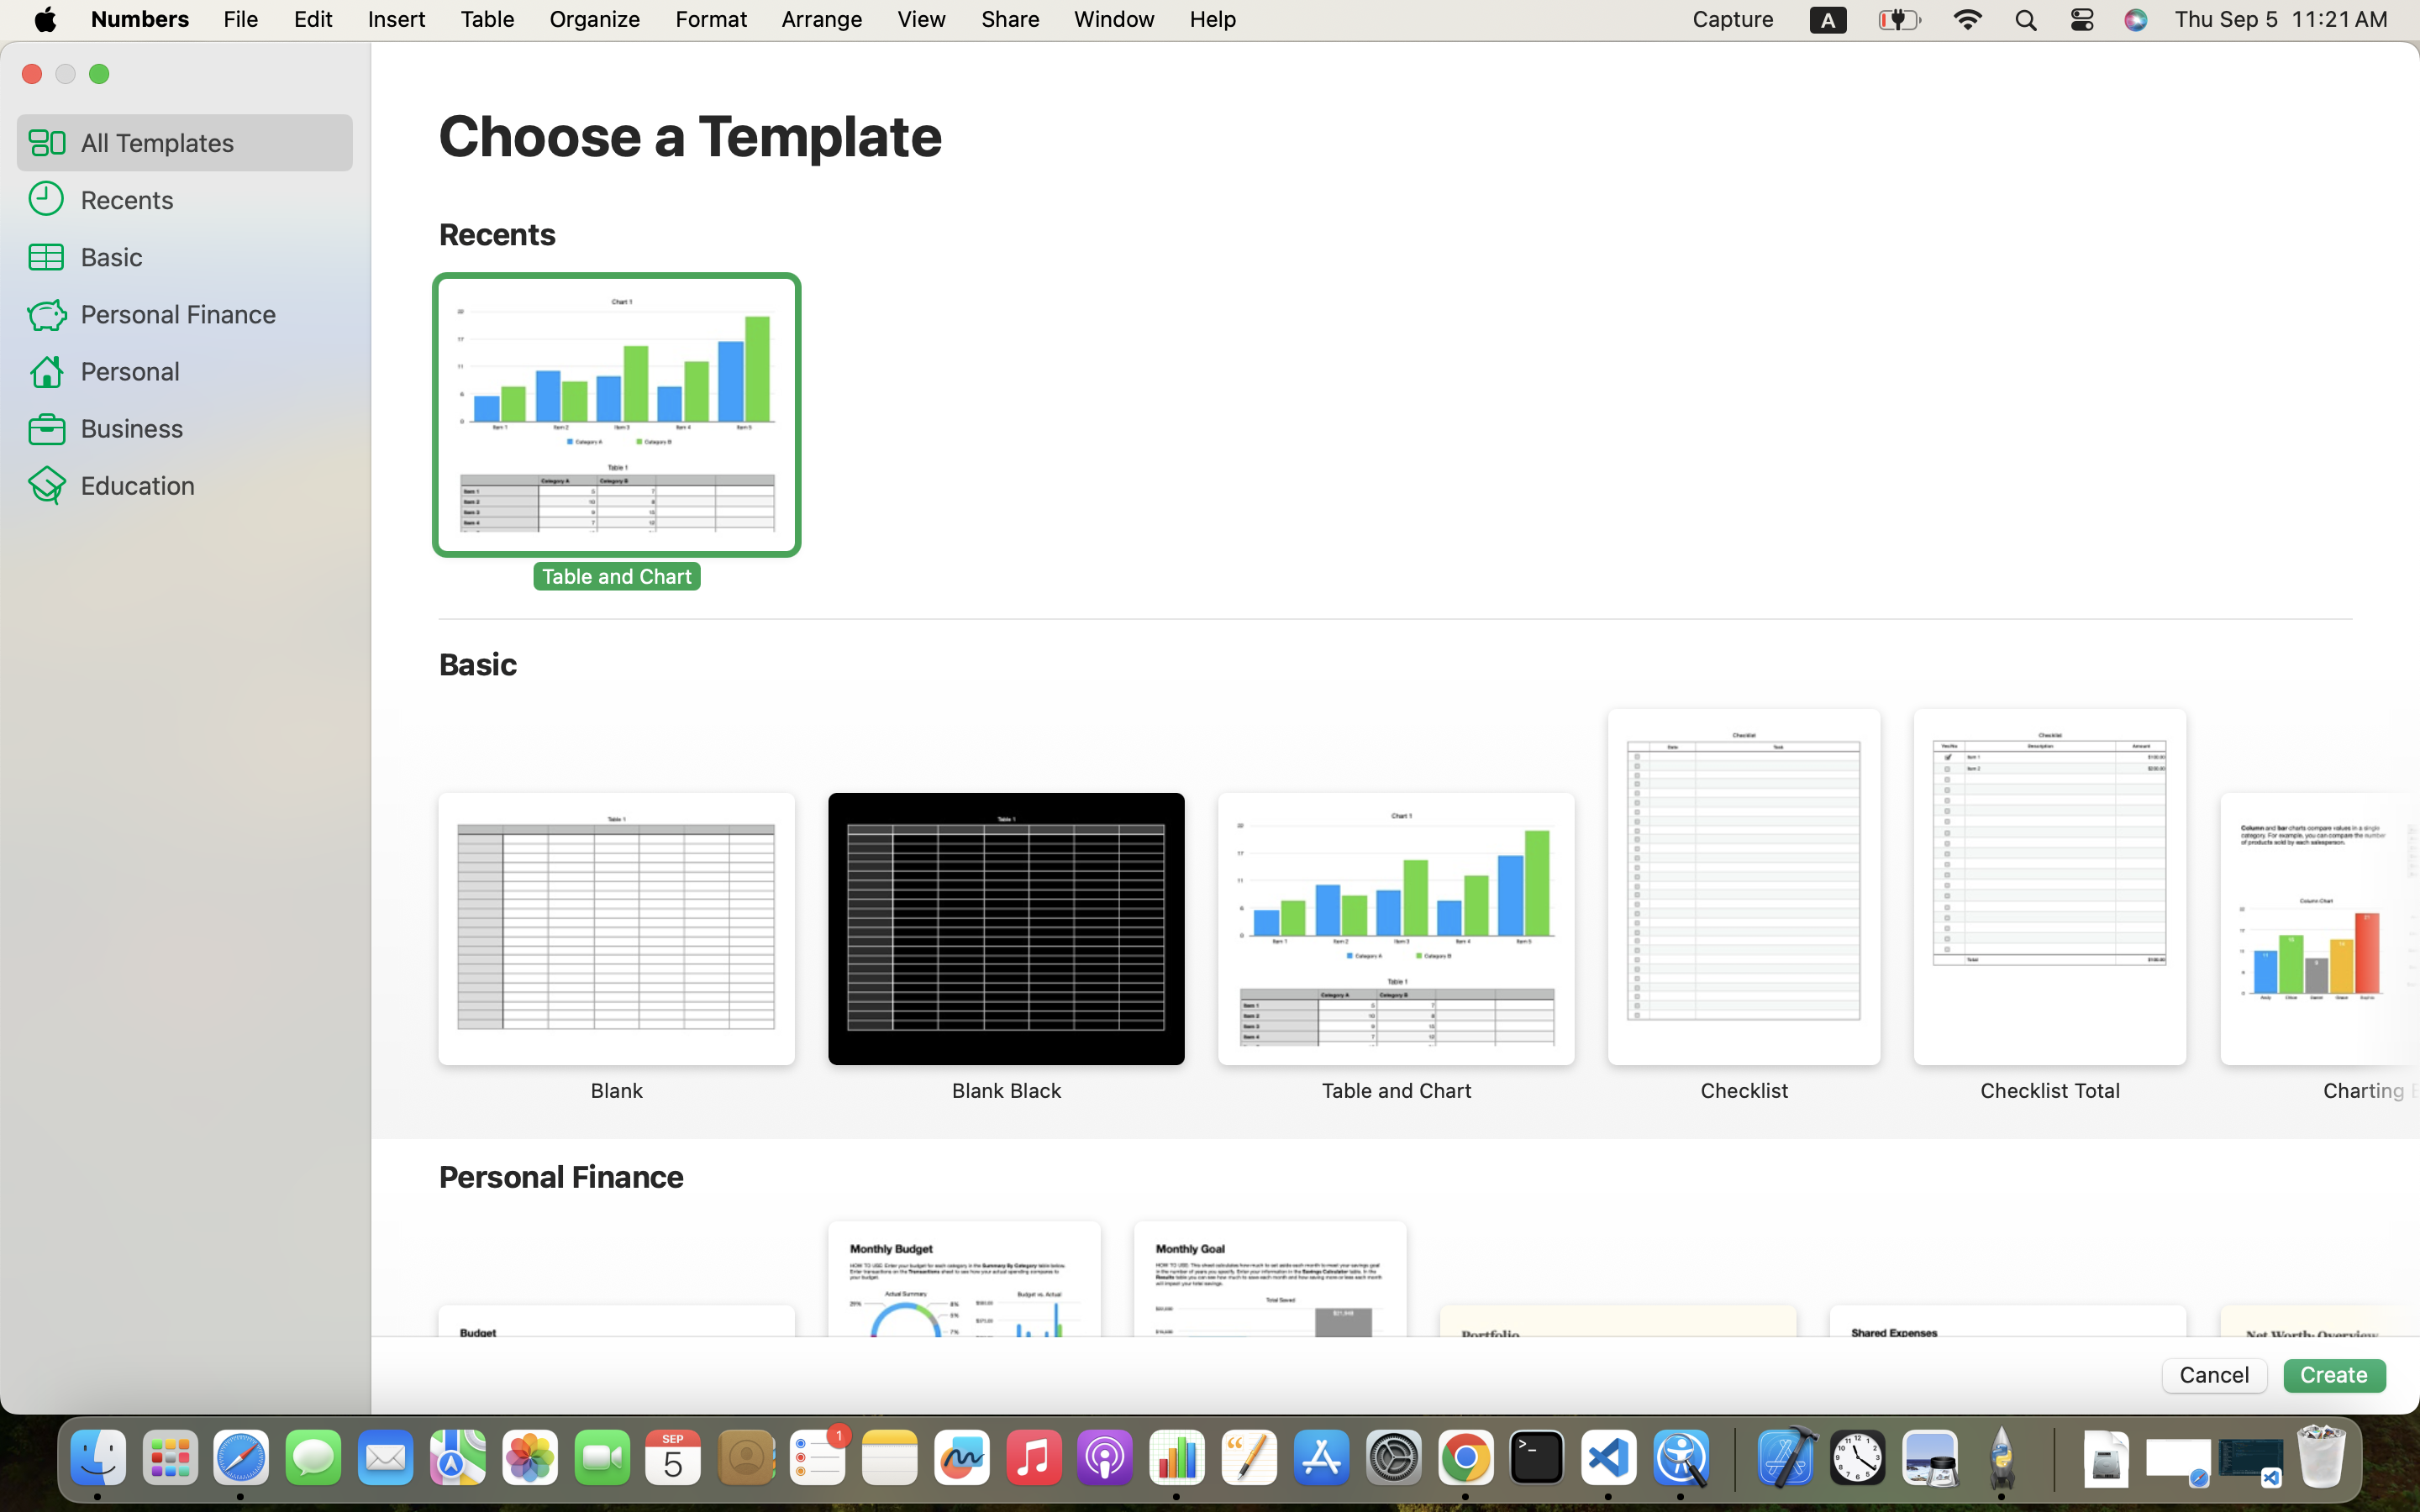 This screenshot has width=2420, height=1512. Describe the element at coordinates (210, 199) in the screenshot. I see `Recents` at that location.